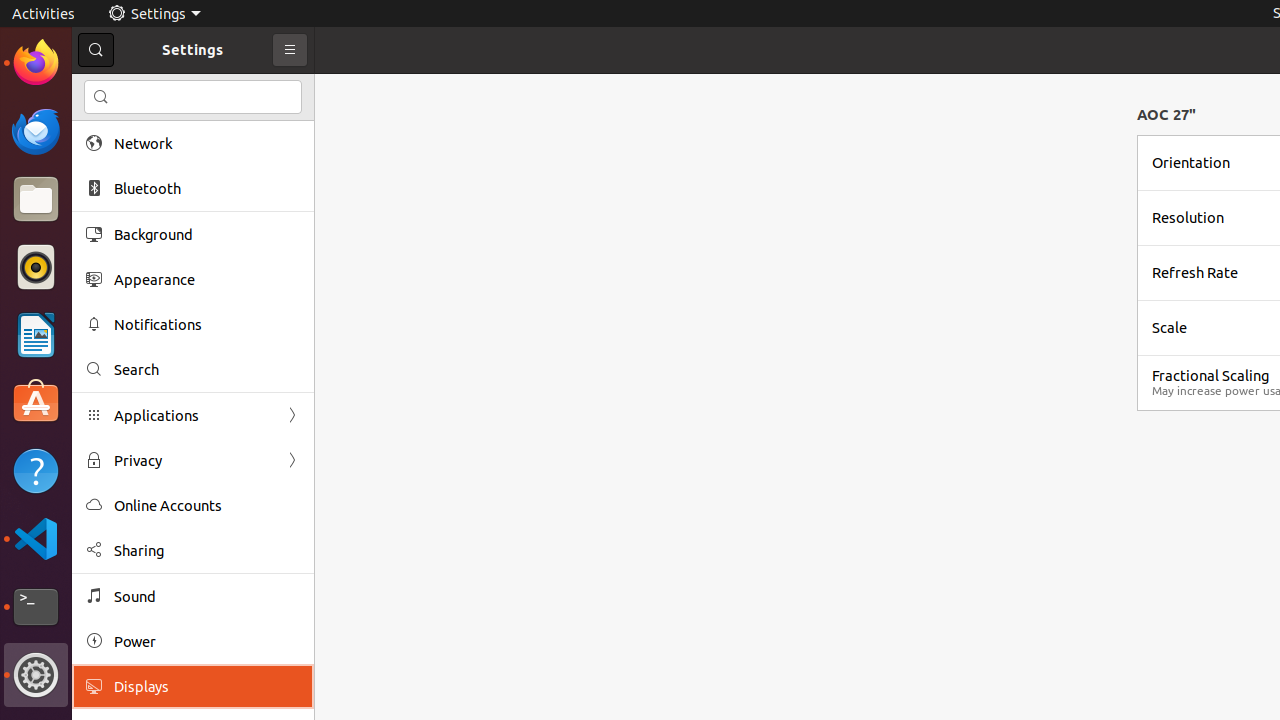  I want to click on Displays, so click(207, 686).